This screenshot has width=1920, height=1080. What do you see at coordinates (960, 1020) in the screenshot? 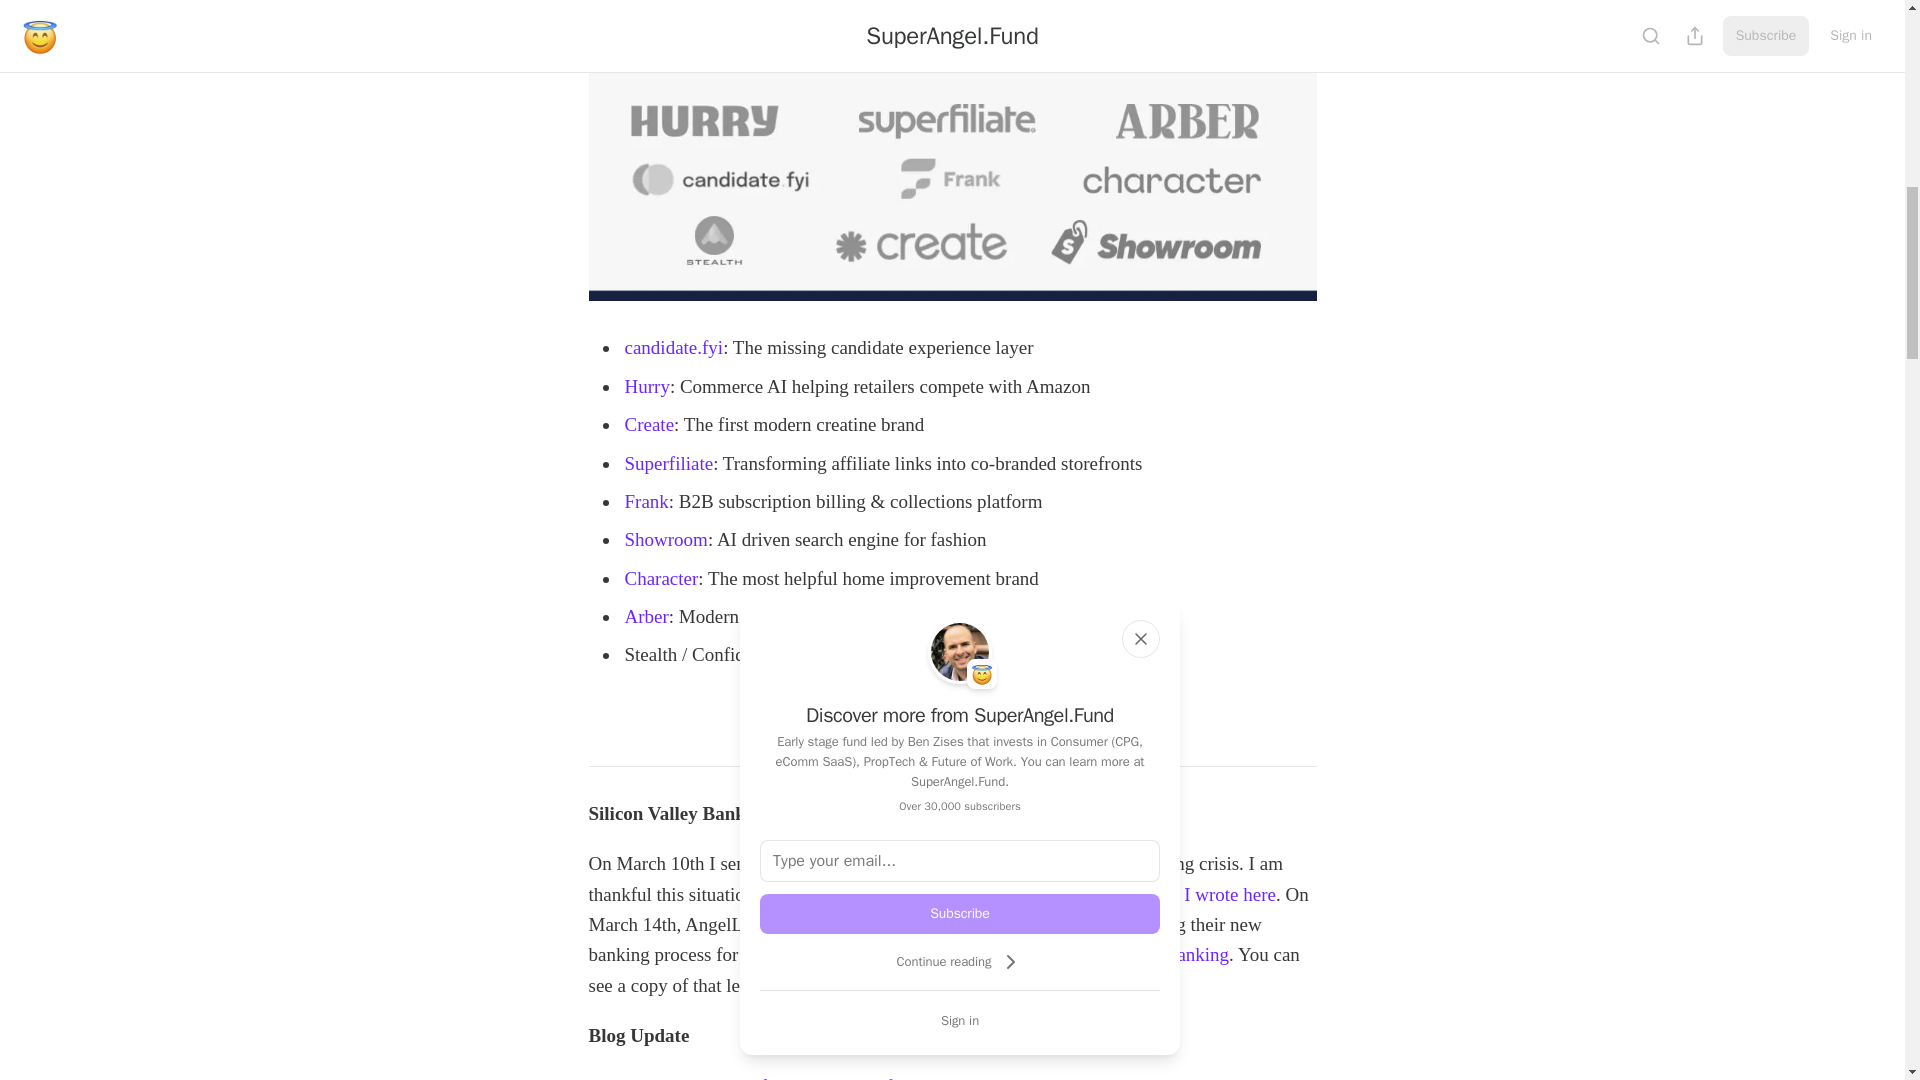
I see `Sign in` at bounding box center [960, 1020].